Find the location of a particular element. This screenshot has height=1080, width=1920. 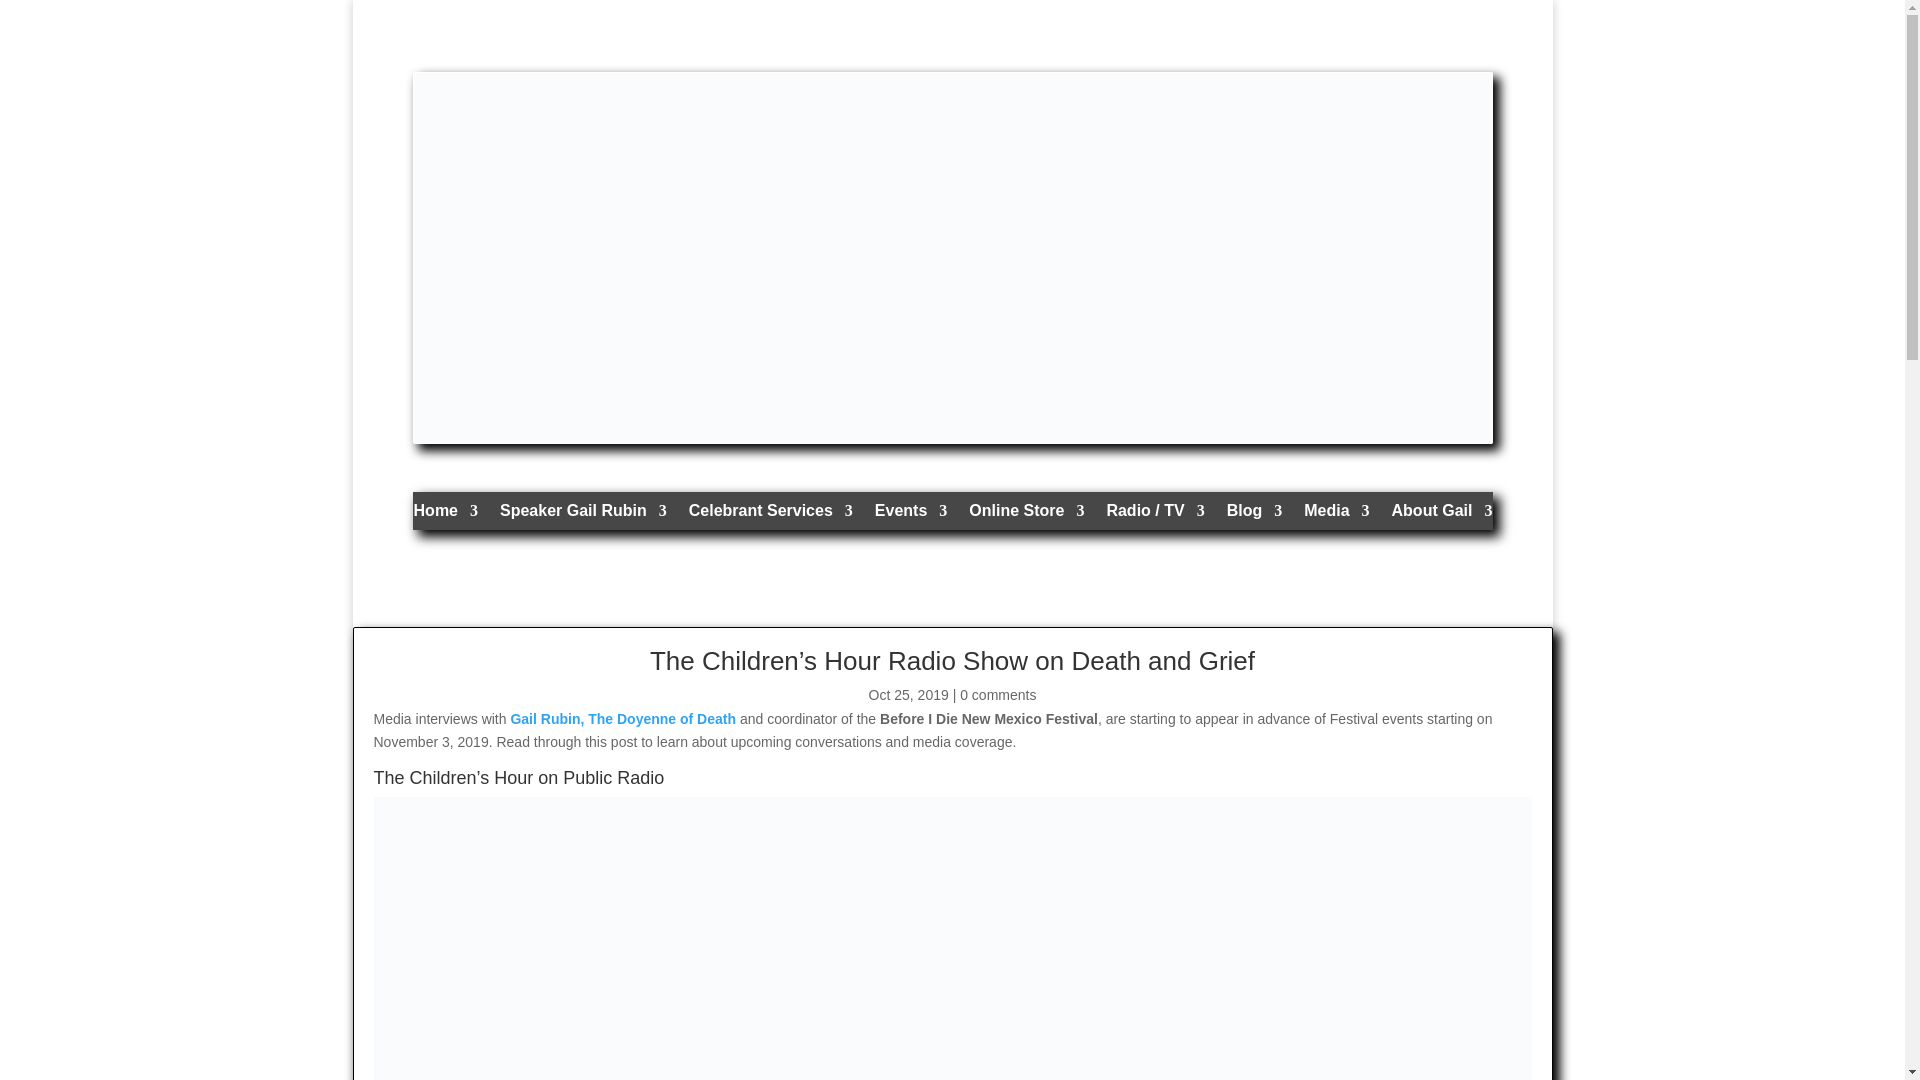

Online Store is located at coordinates (1026, 515).